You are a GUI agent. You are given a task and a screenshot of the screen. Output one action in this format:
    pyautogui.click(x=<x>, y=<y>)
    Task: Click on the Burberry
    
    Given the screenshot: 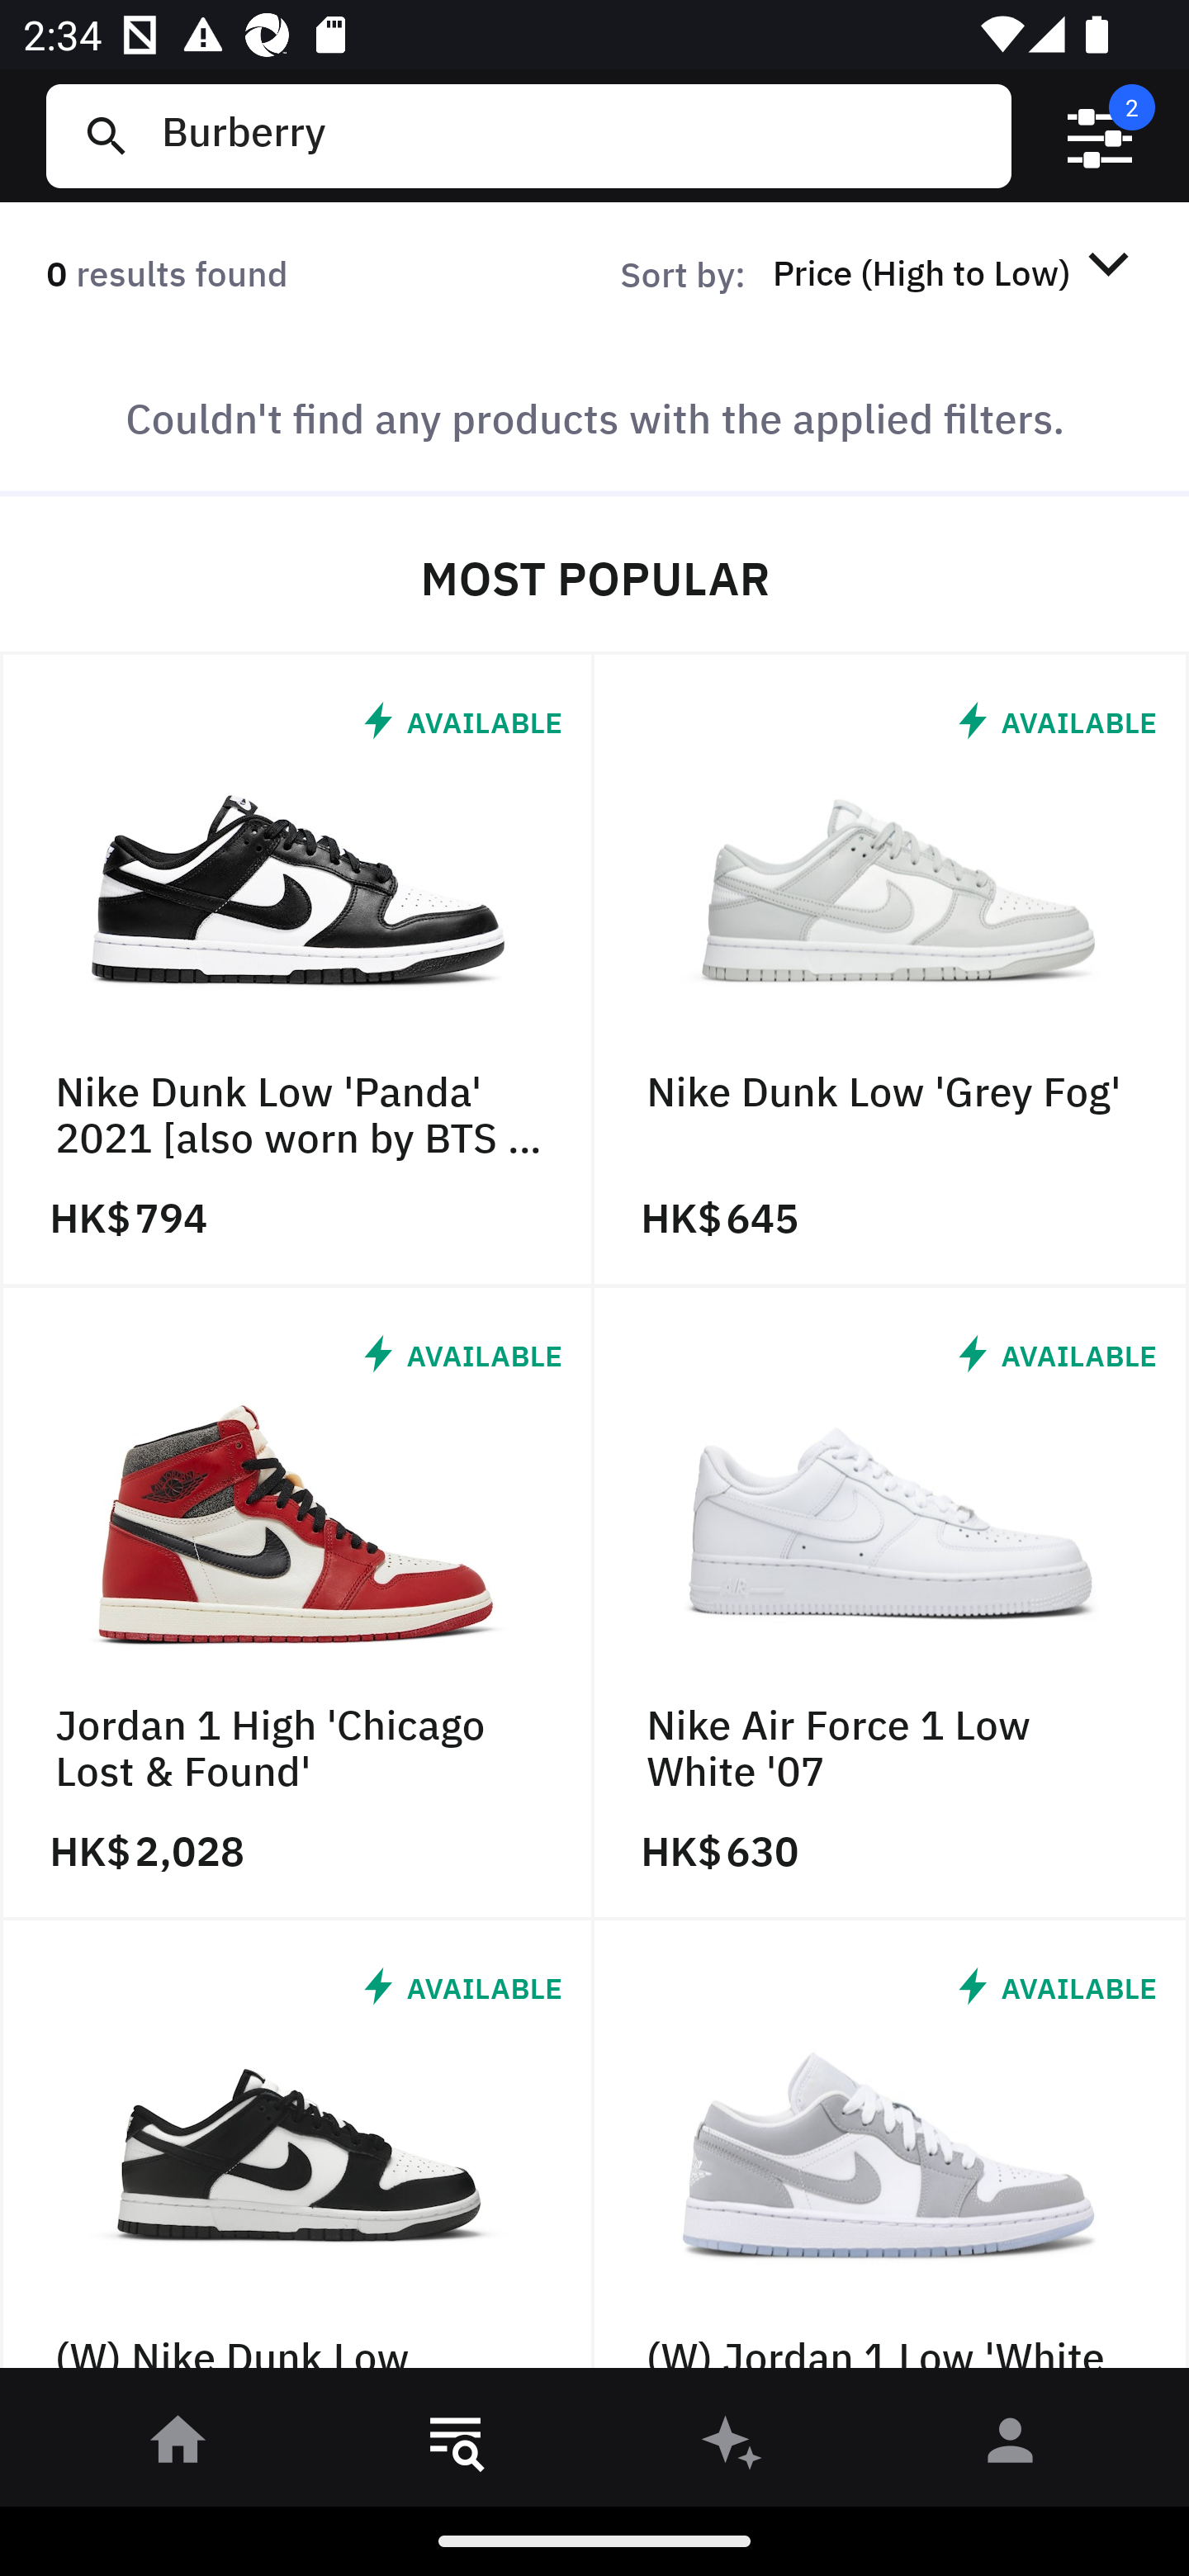 What is the action you would take?
    pyautogui.click(x=574, y=135)
    